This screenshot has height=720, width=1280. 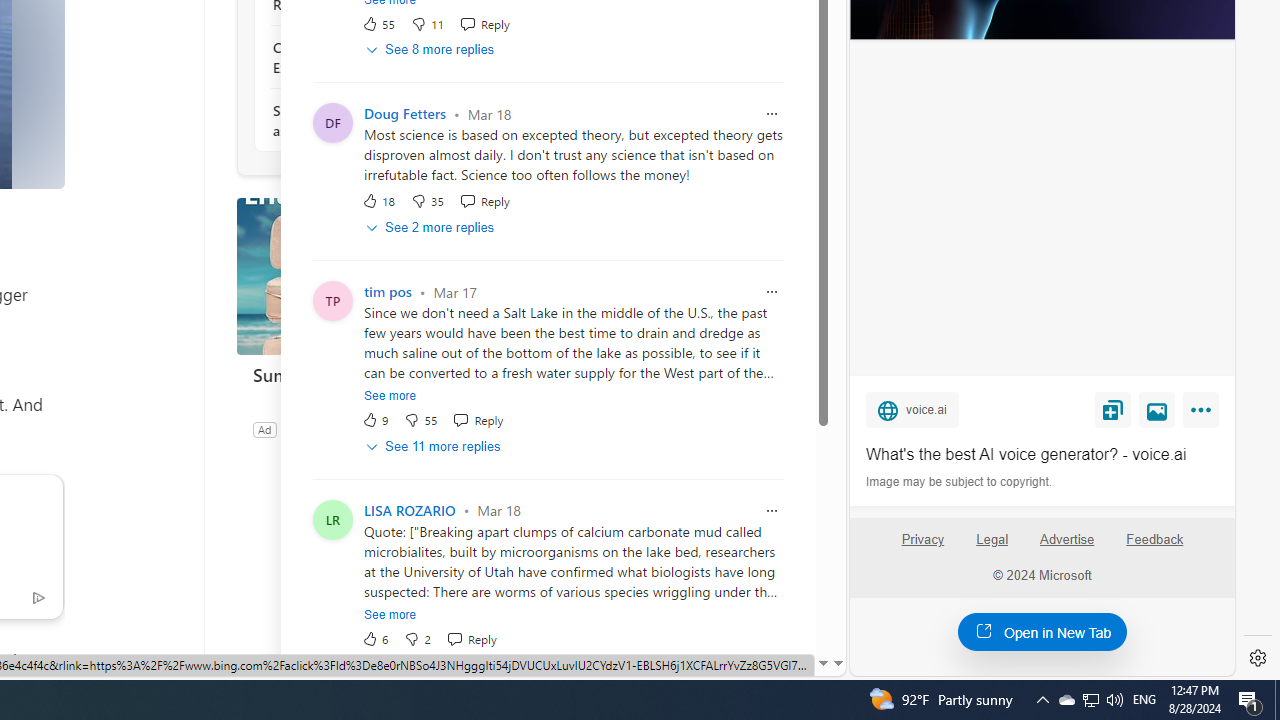 What do you see at coordinates (417, 638) in the screenshot?
I see `Dislike` at bounding box center [417, 638].